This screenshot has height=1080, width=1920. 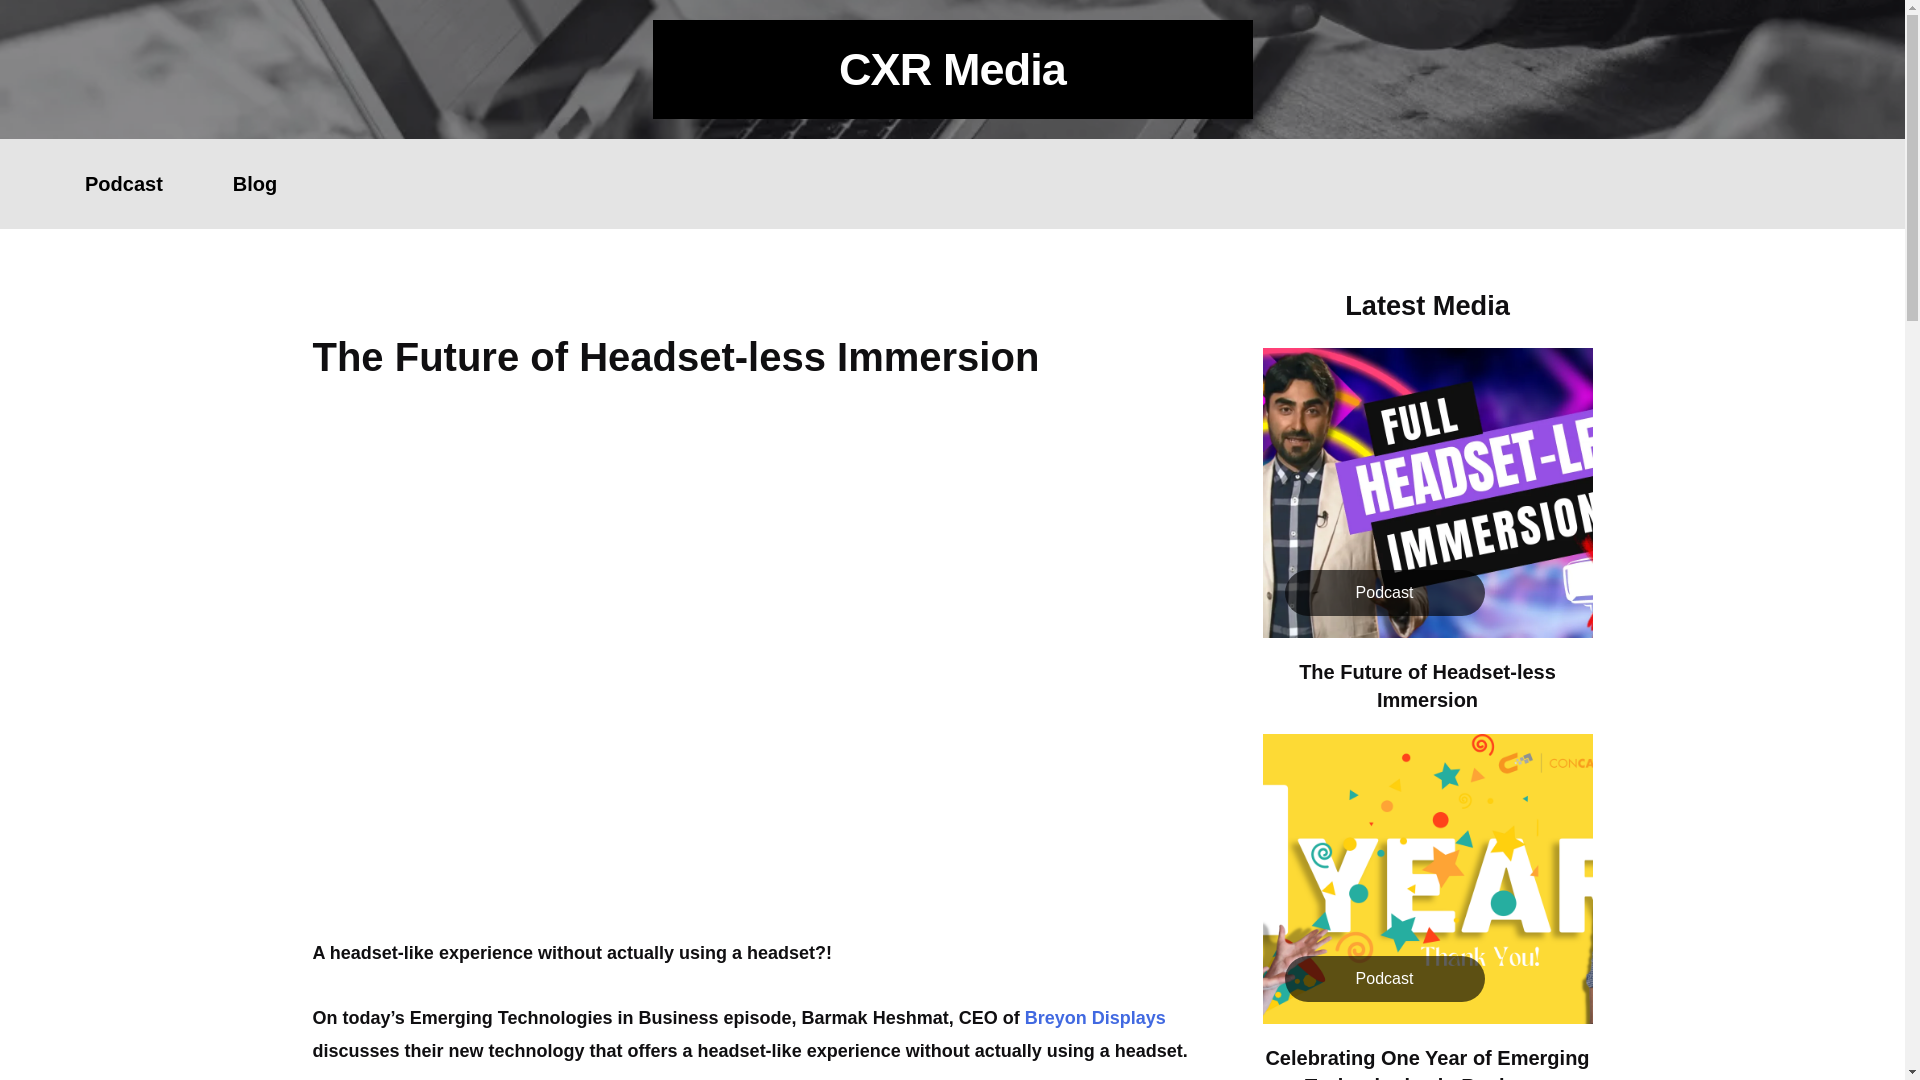 I want to click on Podcast, so click(x=1384, y=592).